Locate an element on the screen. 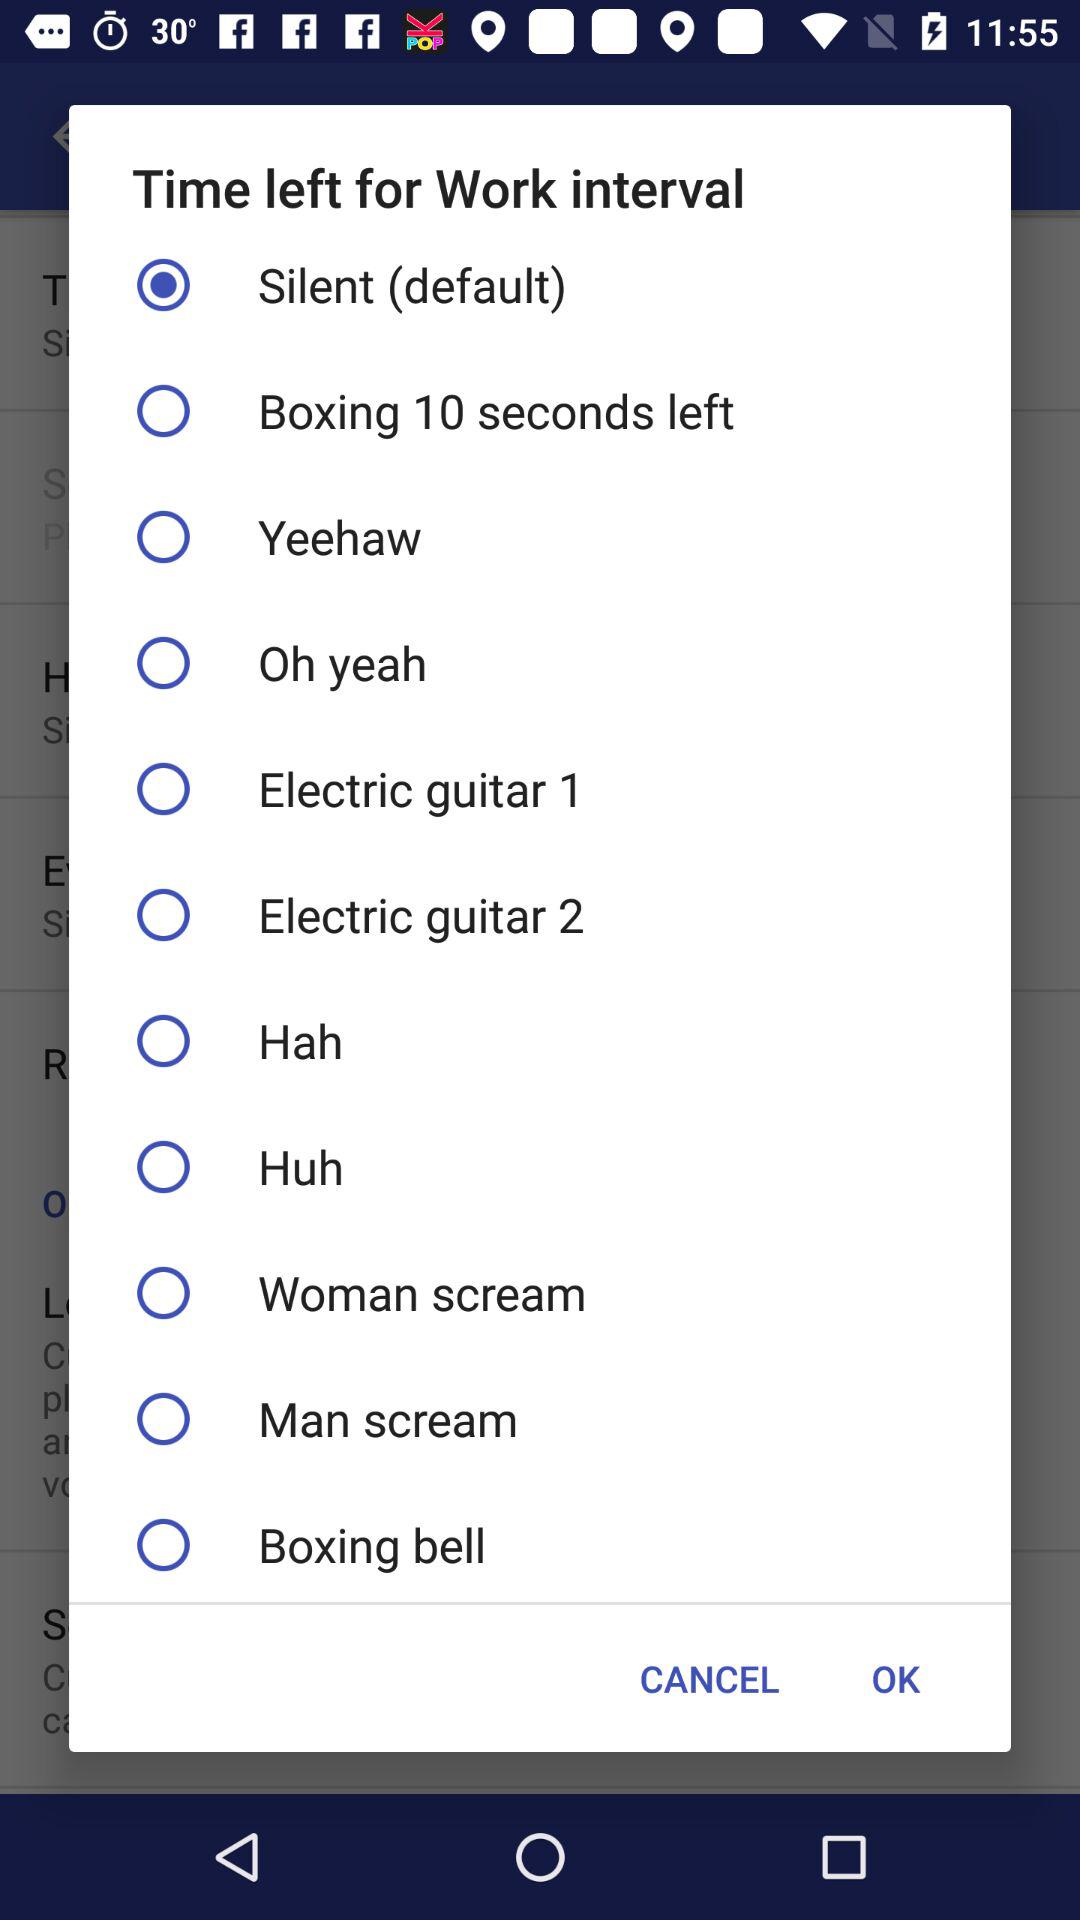  scroll to the ok icon is located at coordinates (895, 1678).